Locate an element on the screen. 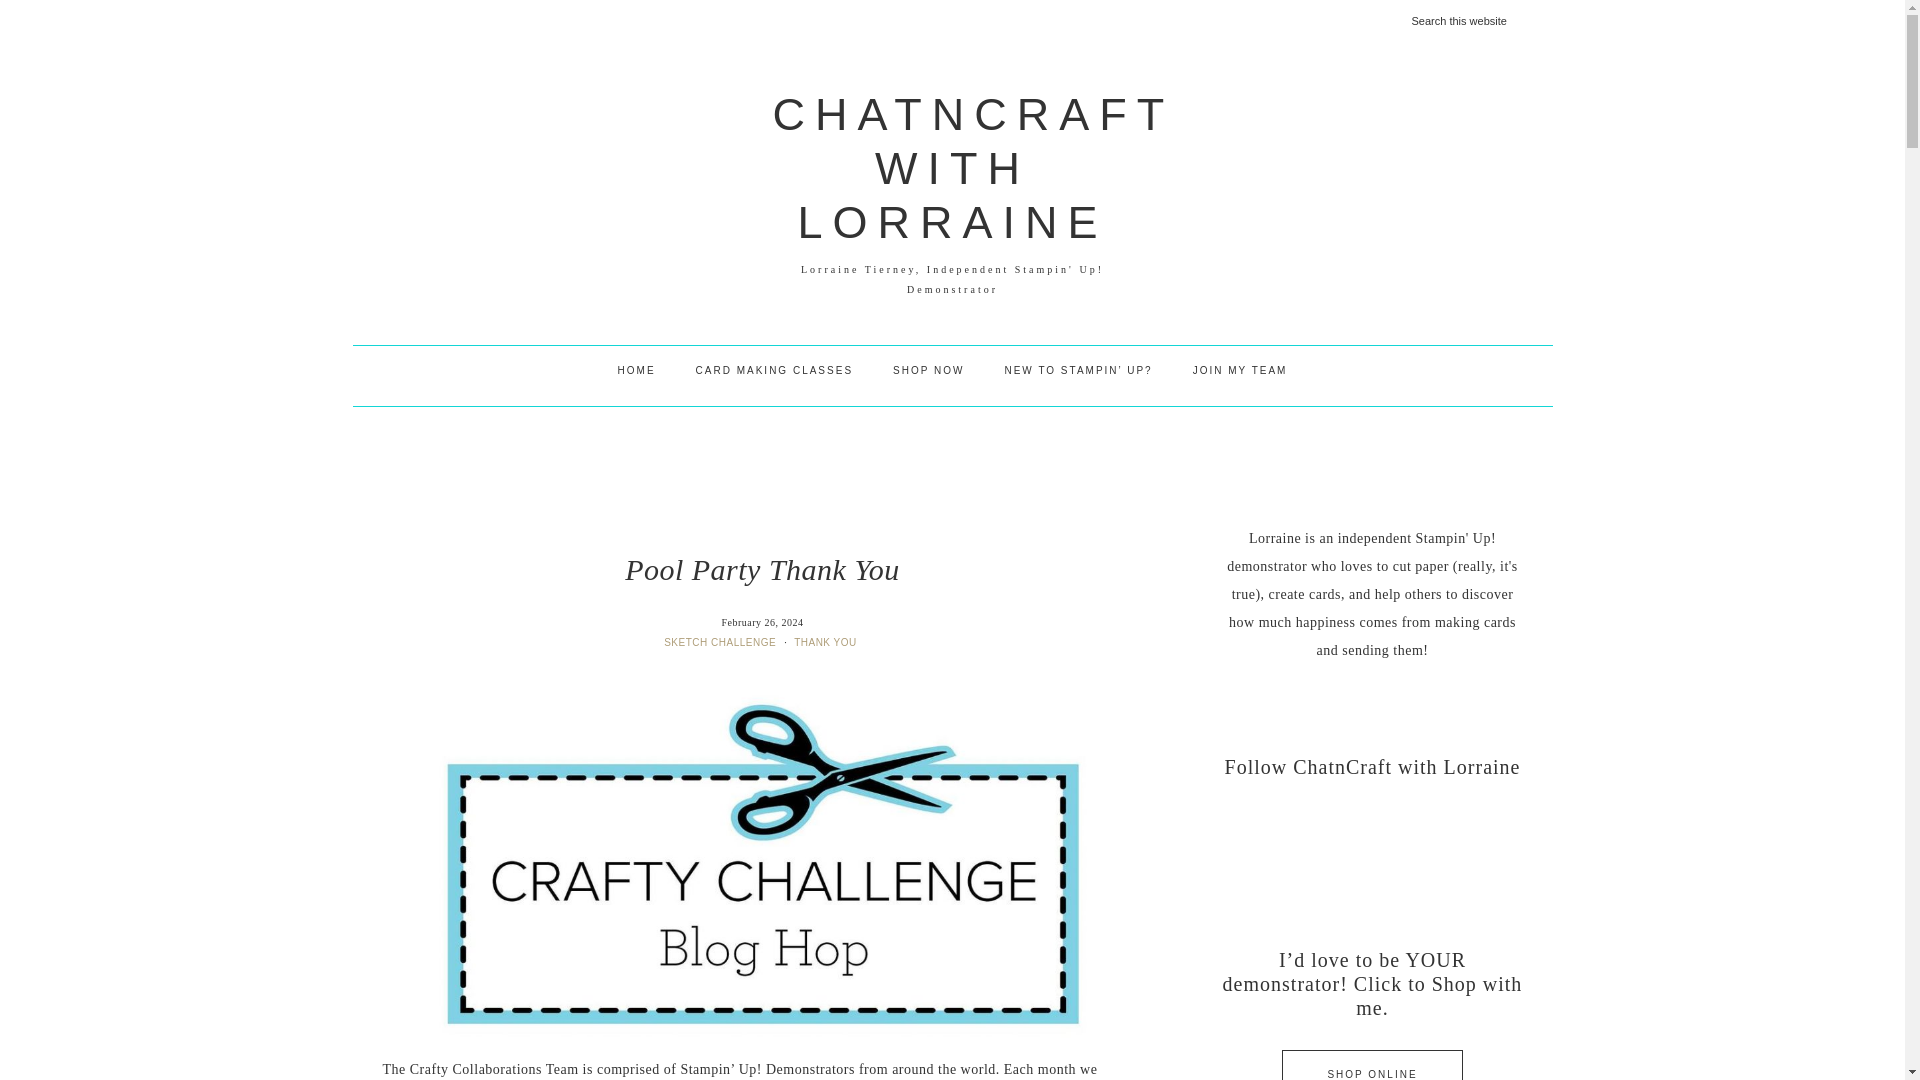 The width and height of the screenshot is (1920, 1080). SKETCH CHALLENGE is located at coordinates (722, 642).